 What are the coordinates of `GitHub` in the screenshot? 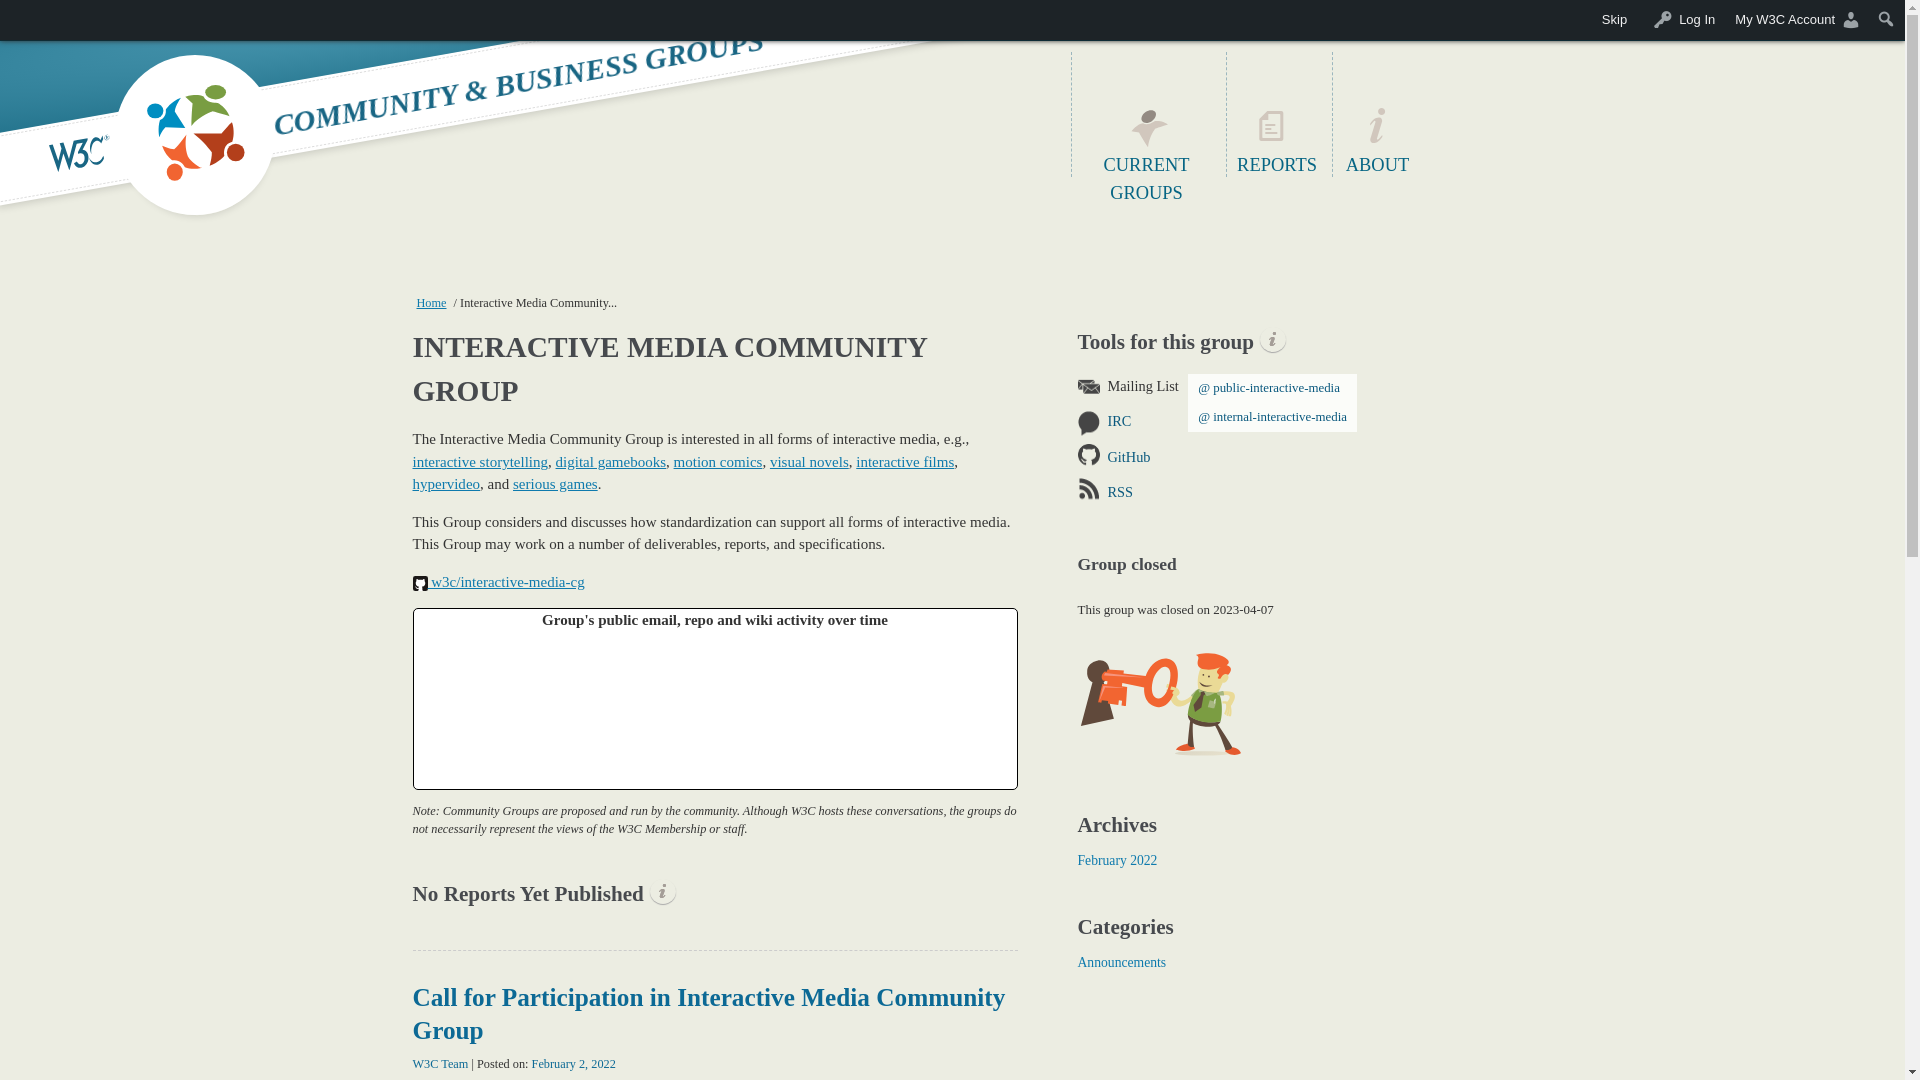 It's located at (1315, 458).